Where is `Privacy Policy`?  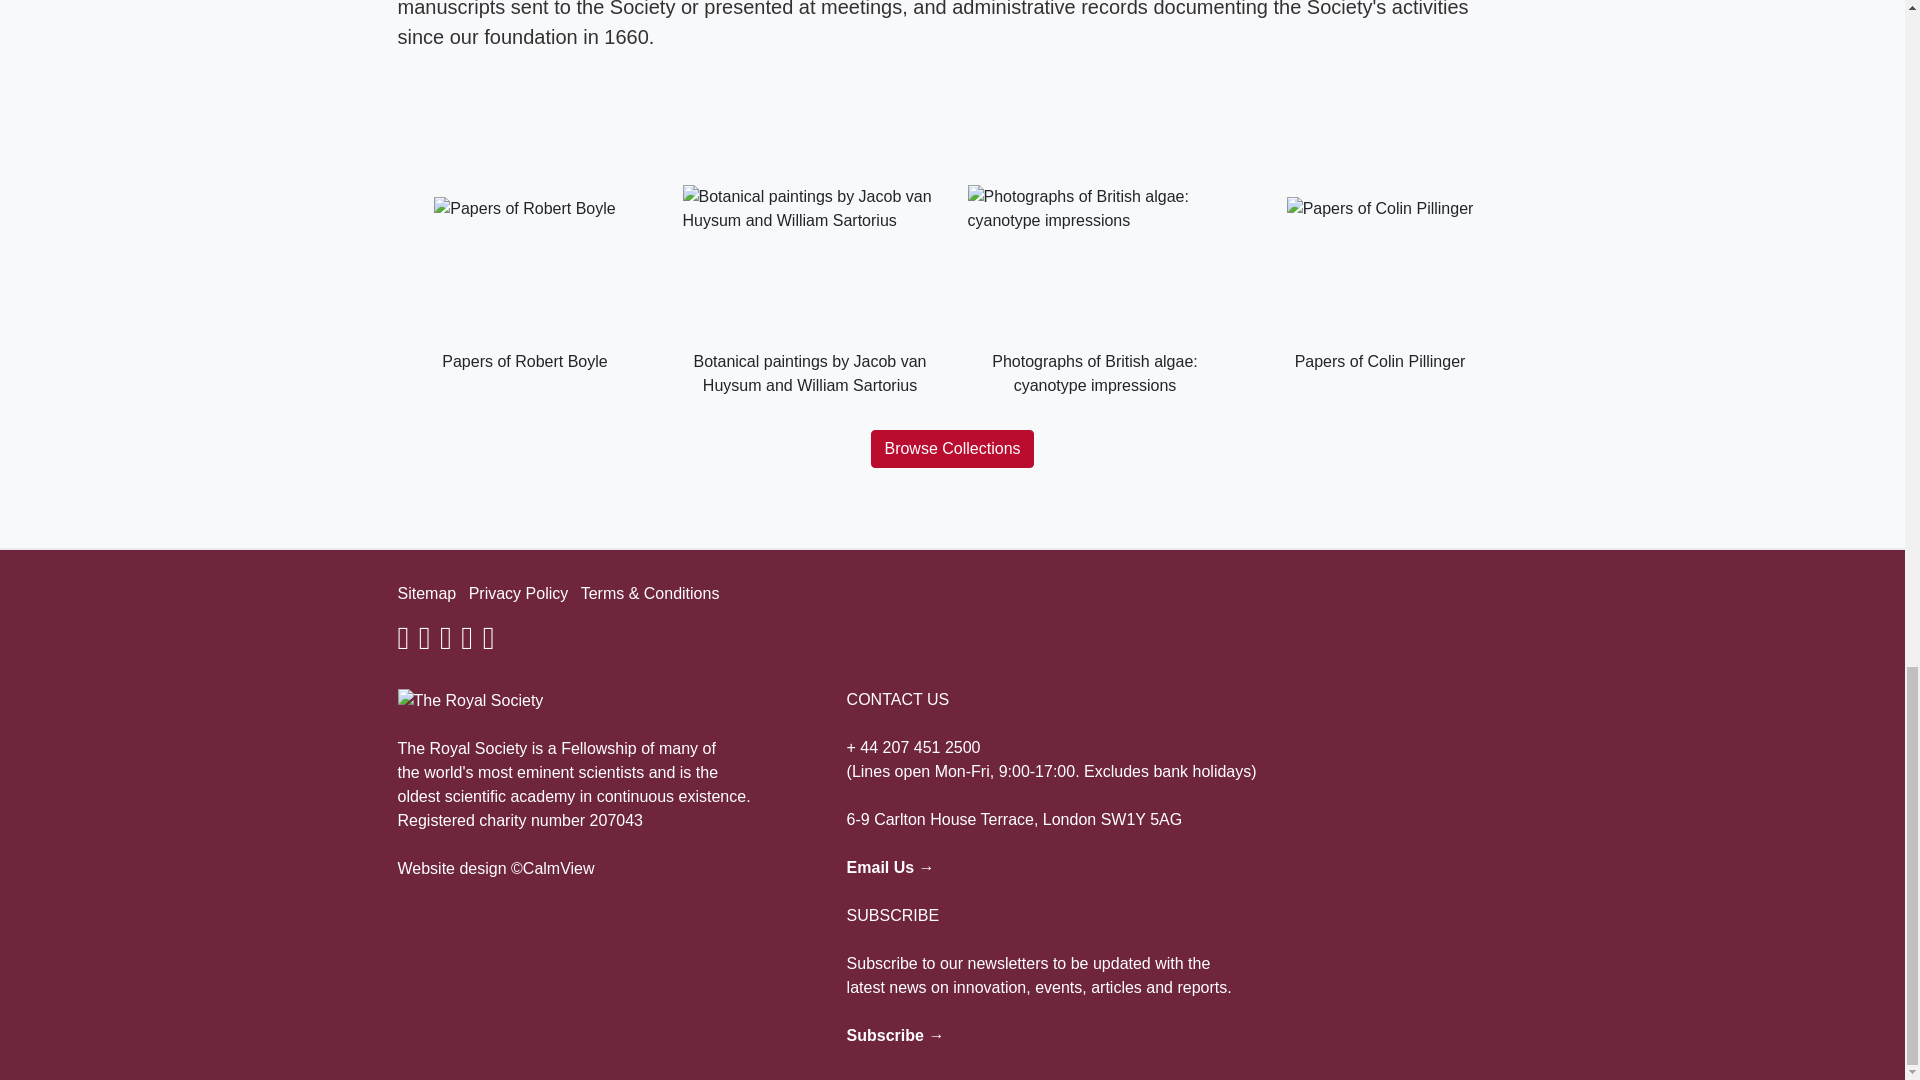
Privacy Policy is located at coordinates (518, 593).